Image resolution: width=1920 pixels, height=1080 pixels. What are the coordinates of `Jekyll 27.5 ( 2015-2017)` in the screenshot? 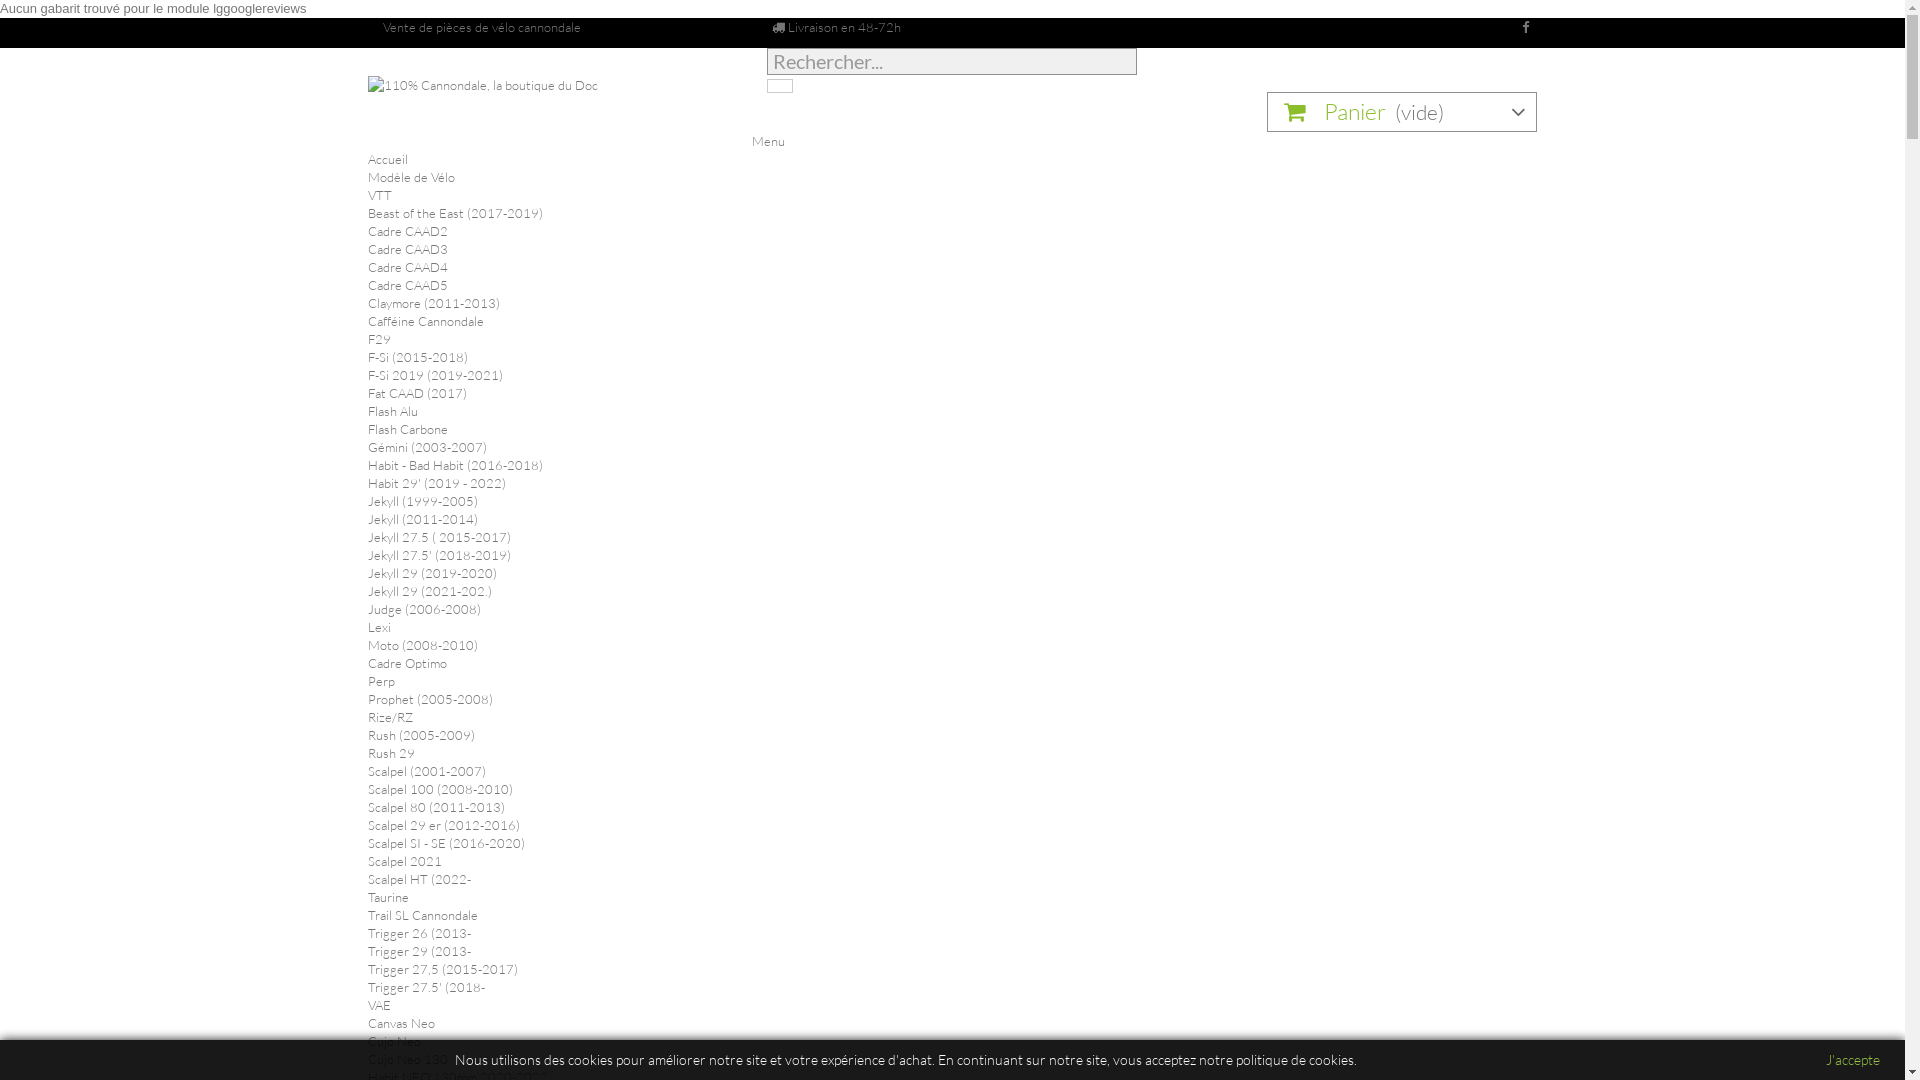 It's located at (440, 537).